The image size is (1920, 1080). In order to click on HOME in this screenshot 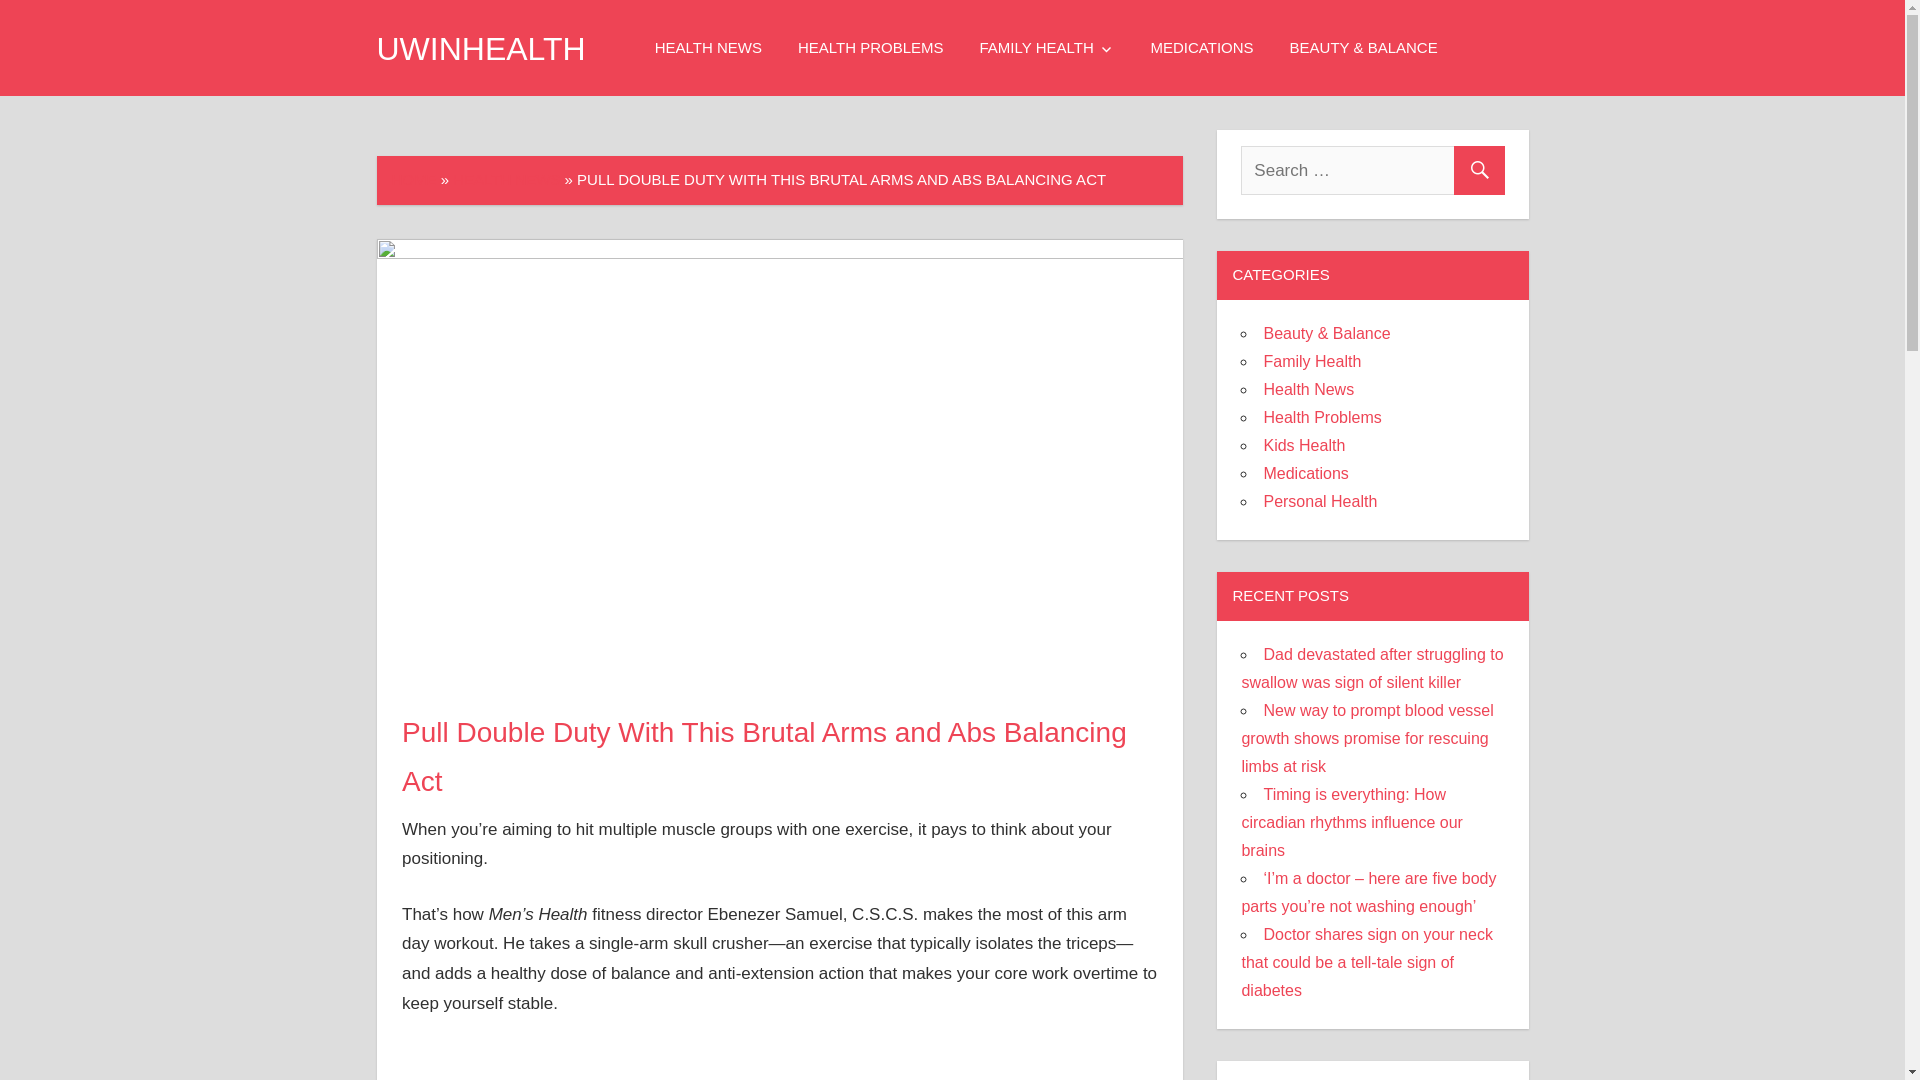, I will do `click(414, 178)`.